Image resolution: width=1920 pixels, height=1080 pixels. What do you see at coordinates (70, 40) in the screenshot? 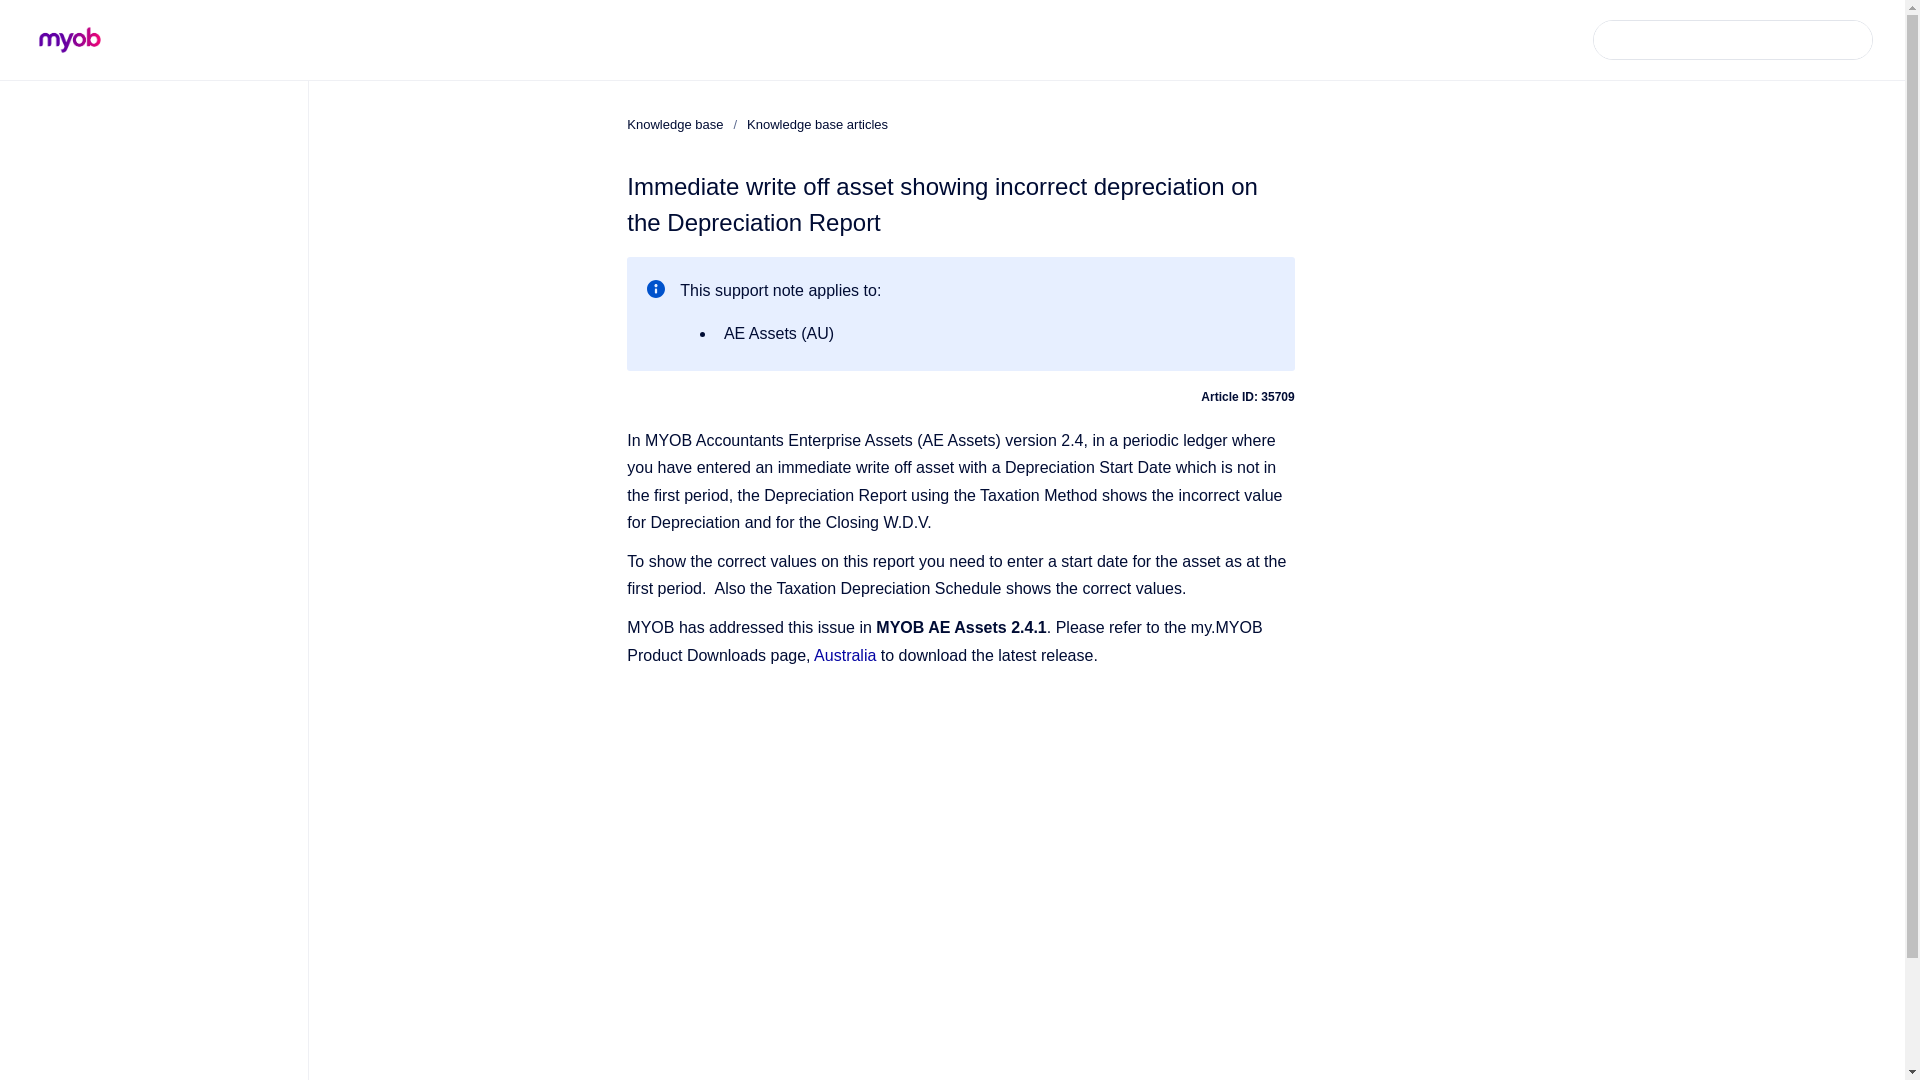
I see `Go to homepage` at bounding box center [70, 40].